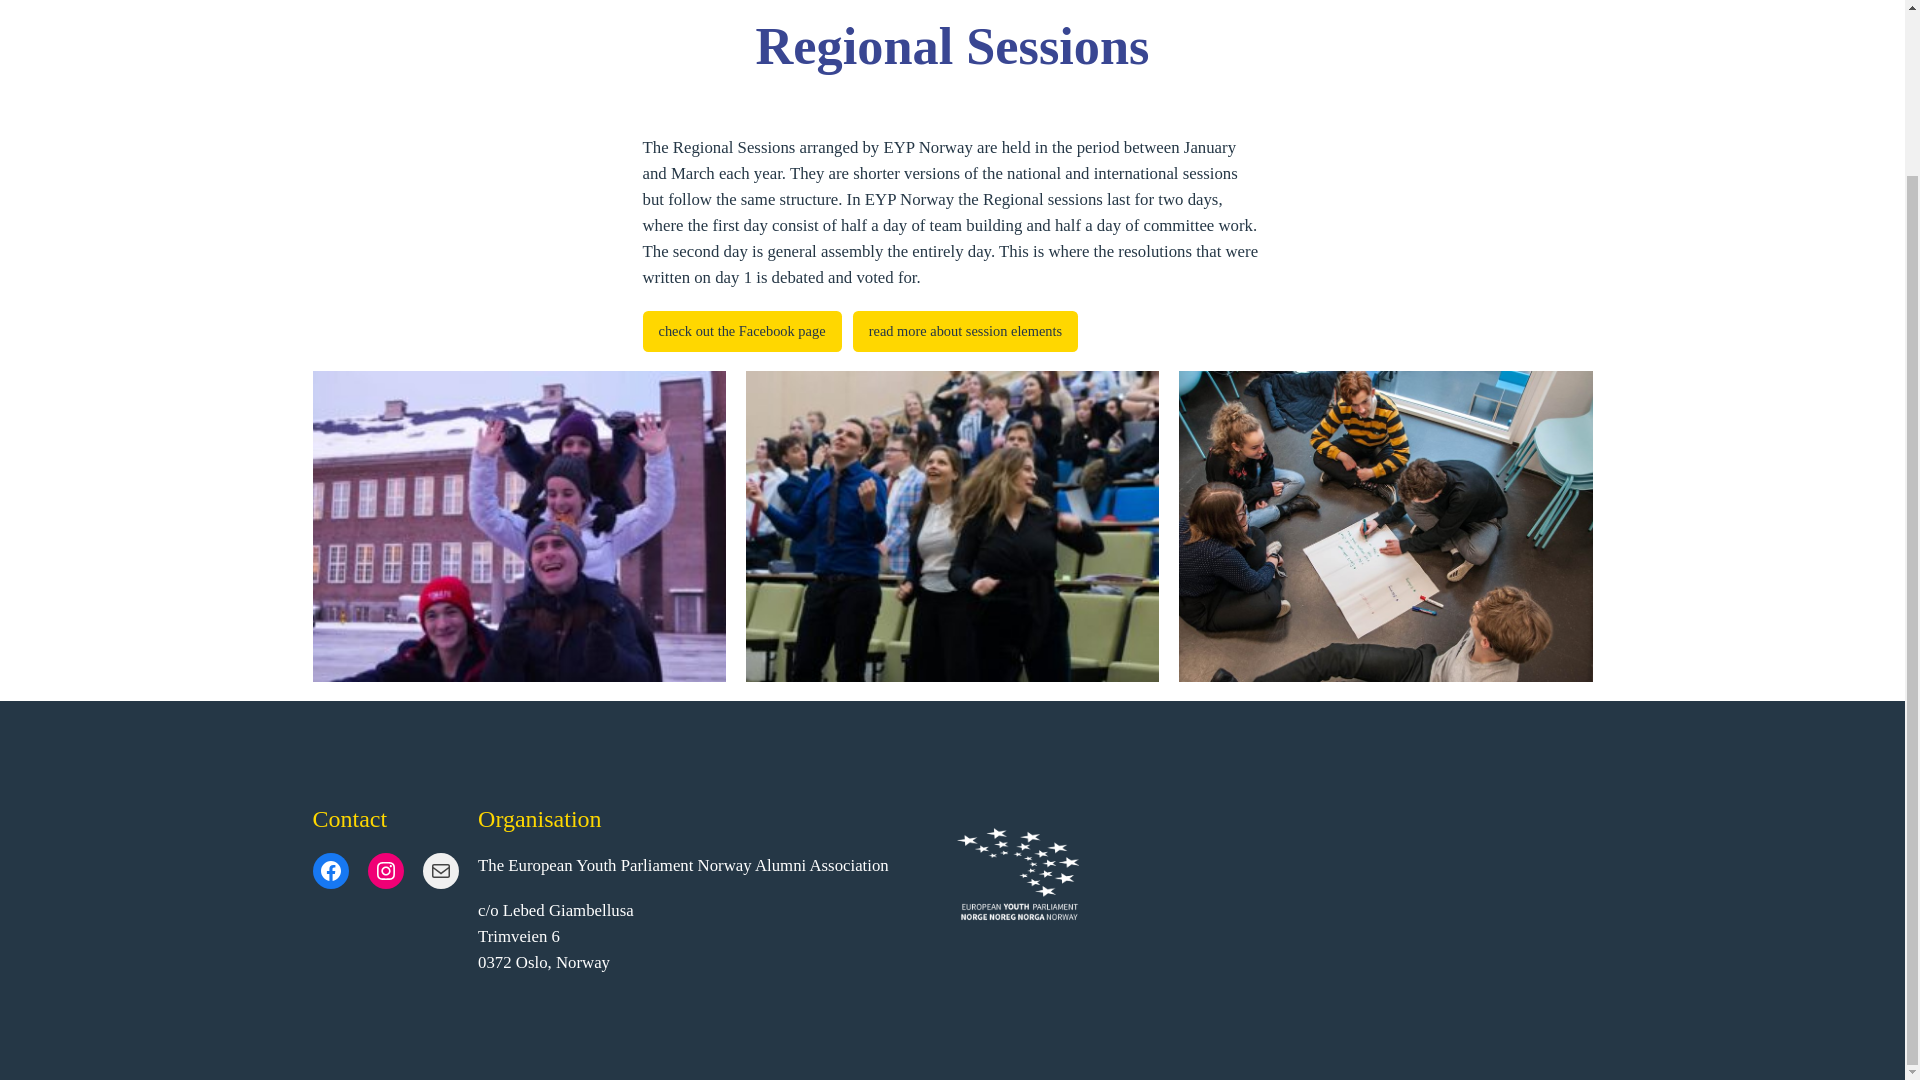 Image resolution: width=1920 pixels, height=1080 pixels. Describe the element at coordinates (740, 332) in the screenshot. I see `check out the Facebook page` at that location.